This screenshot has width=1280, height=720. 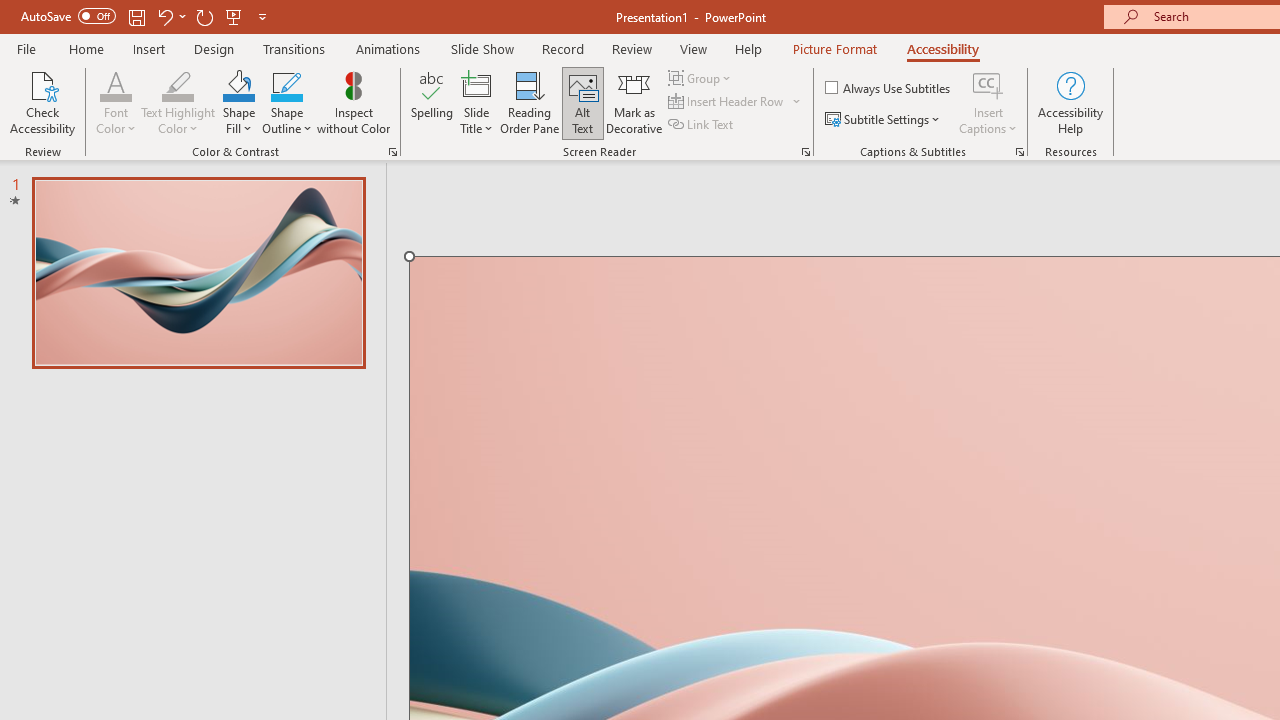 What do you see at coordinates (806, 152) in the screenshot?
I see `Screen Reader` at bounding box center [806, 152].